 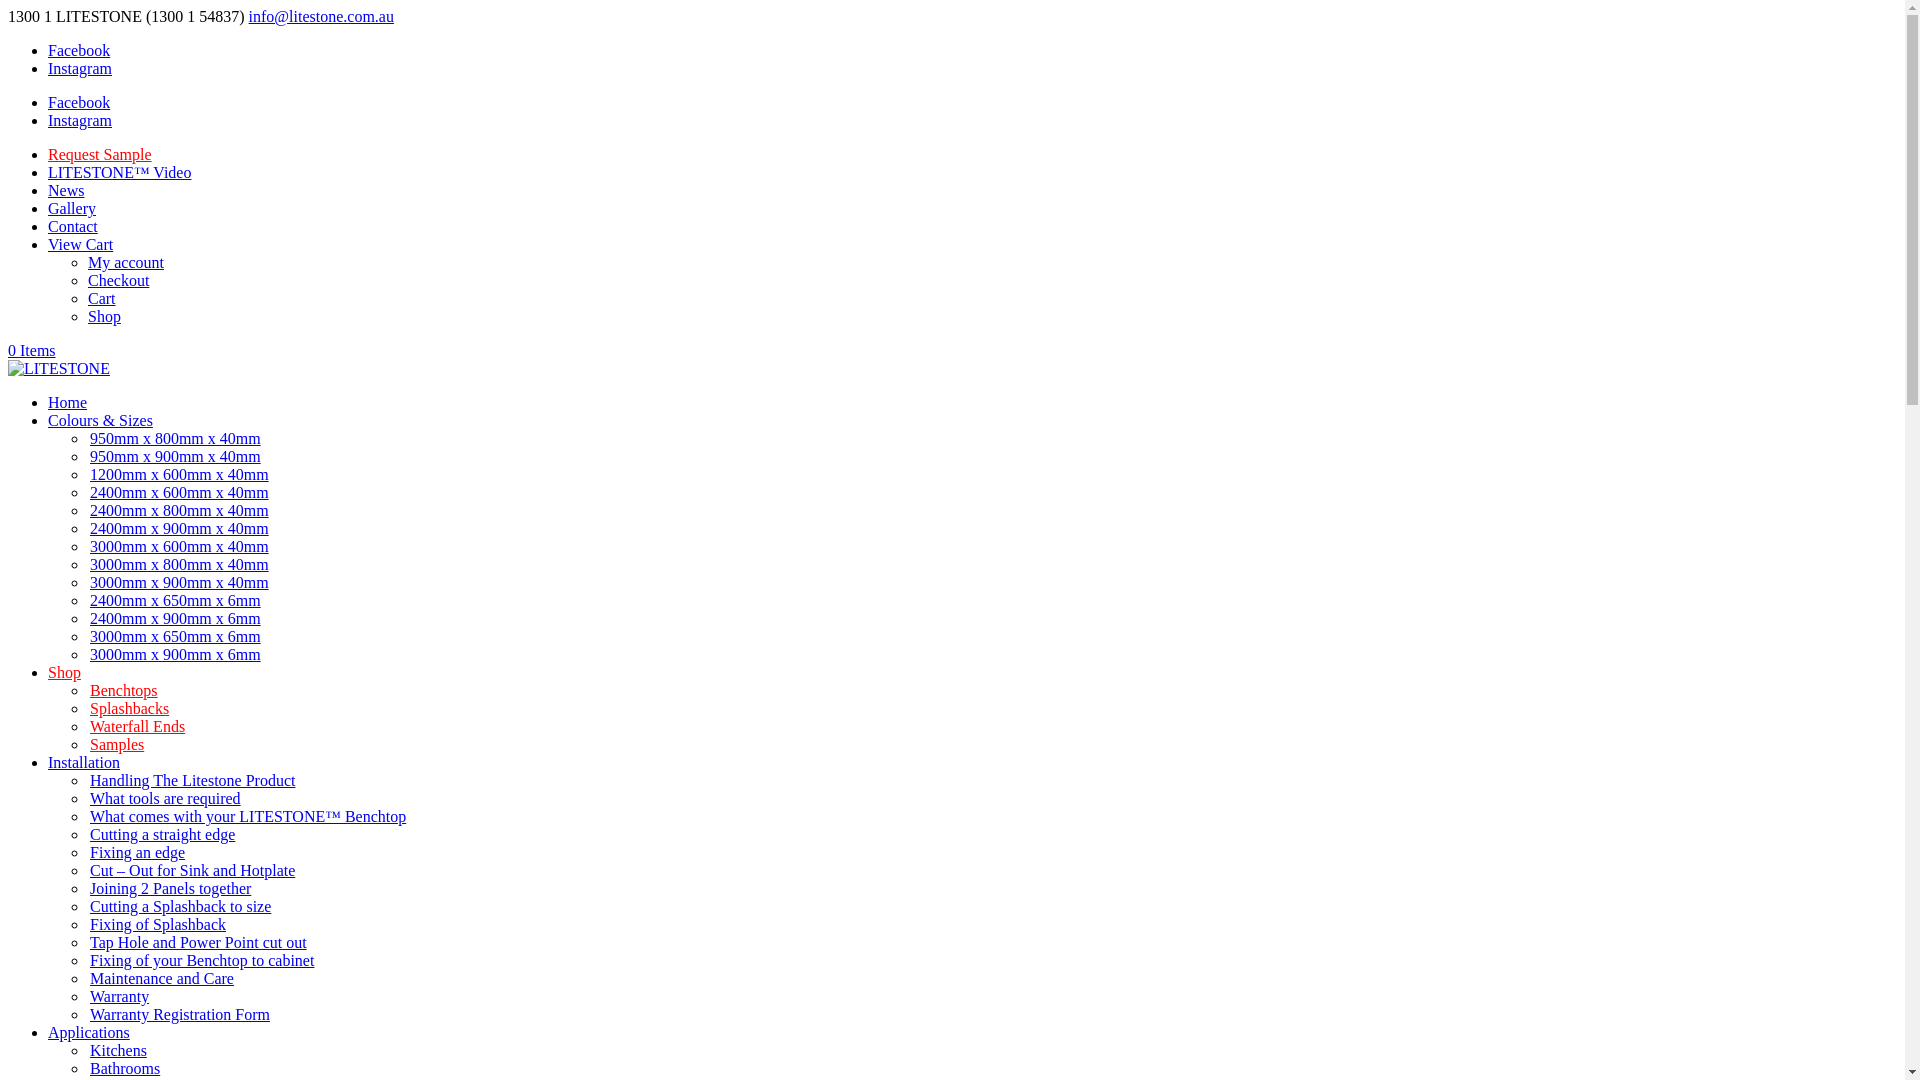 What do you see at coordinates (180, 510) in the screenshot?
I see `2400mm x 800mm x 40mm` at bounding box center [180, 510].